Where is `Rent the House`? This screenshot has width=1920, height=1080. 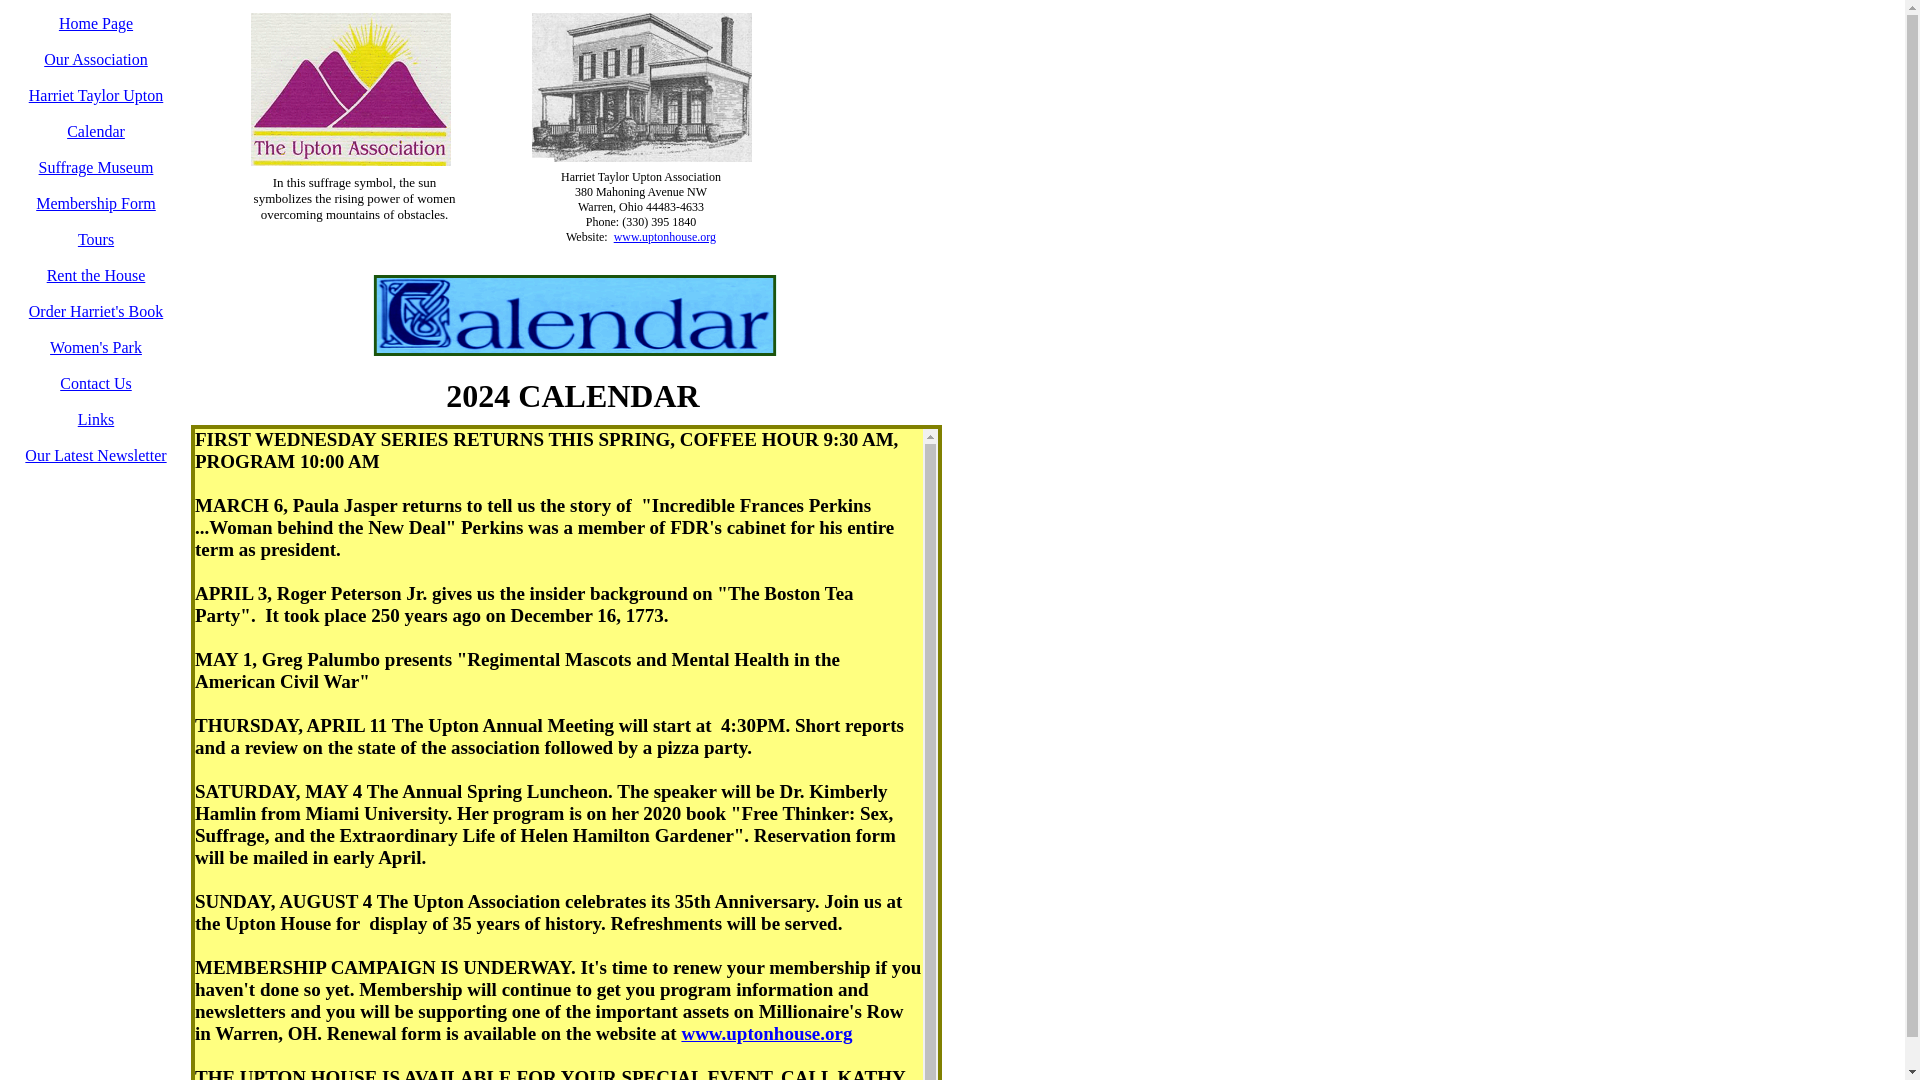 Rent the House is located at coordinates (96, 275).